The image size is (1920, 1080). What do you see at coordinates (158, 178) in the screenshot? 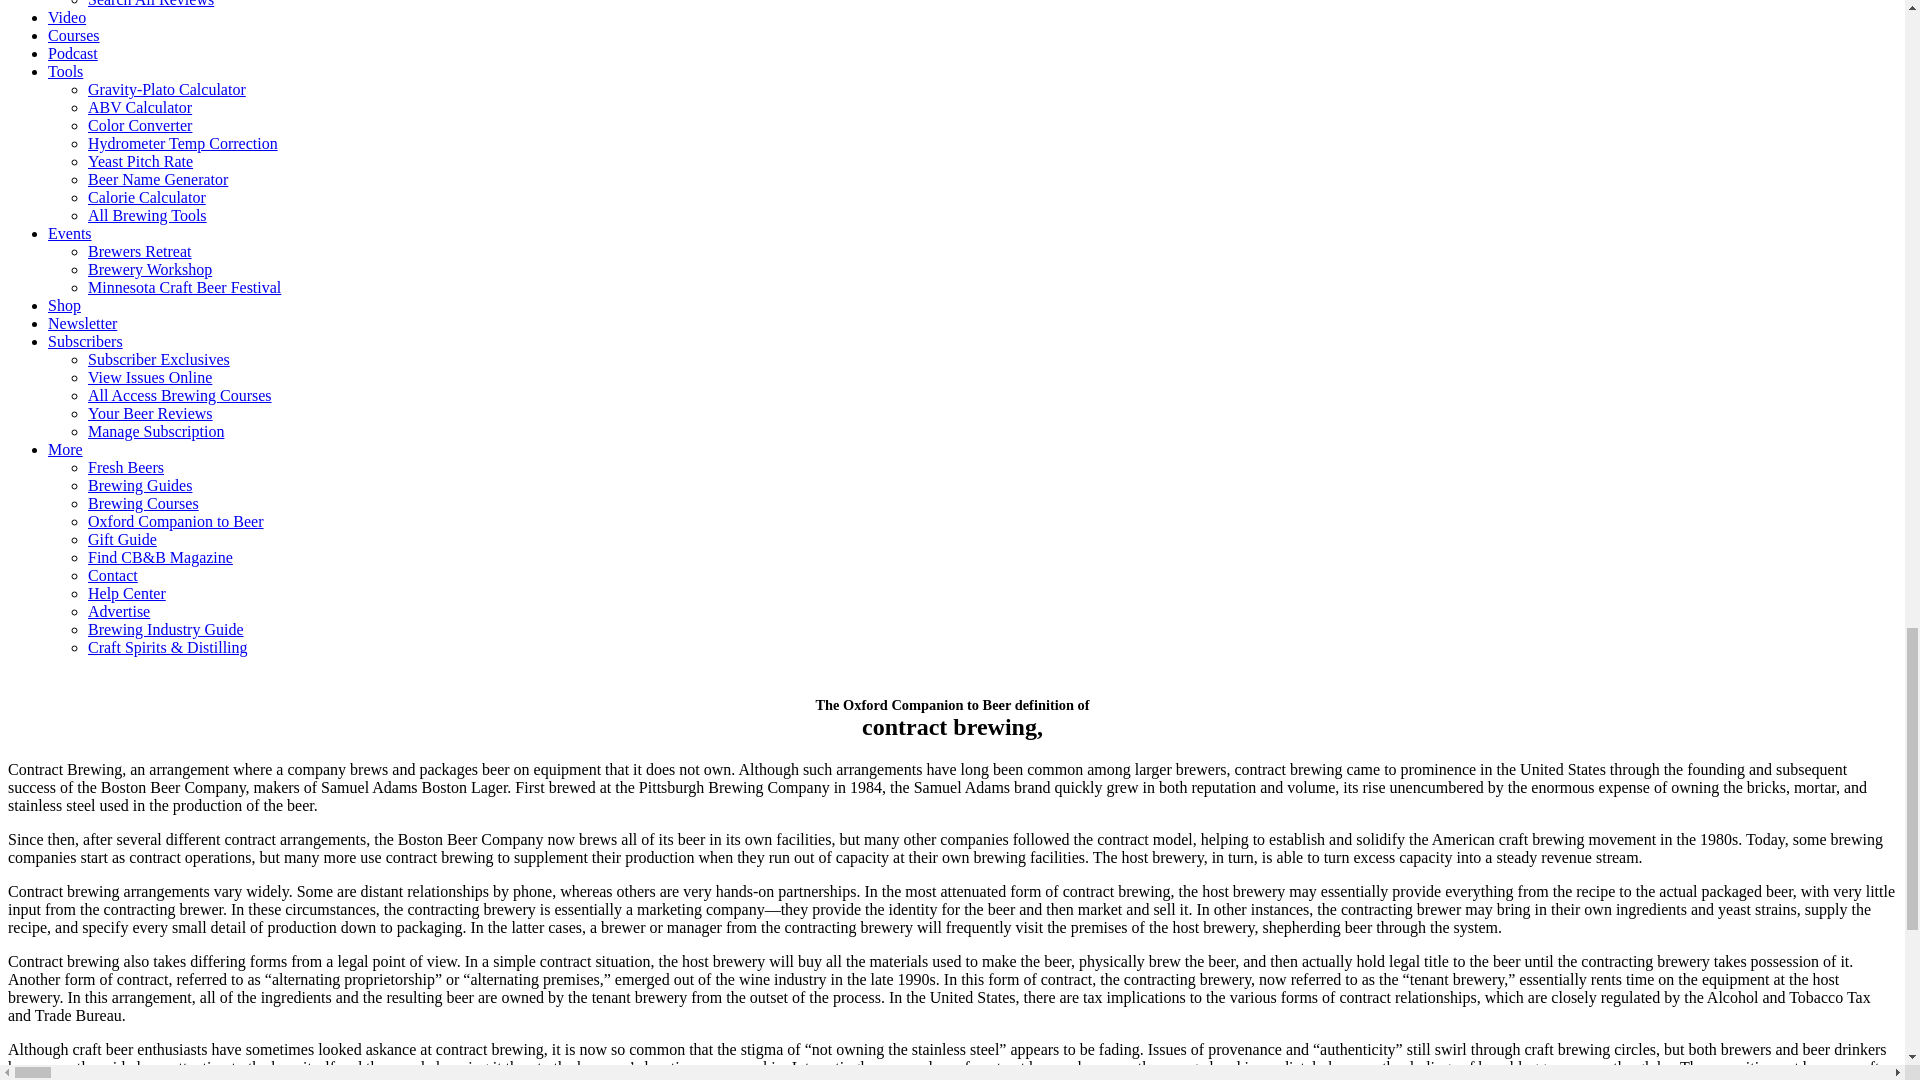
I see `Beer Name Generator` at bounding box center [158, 178].